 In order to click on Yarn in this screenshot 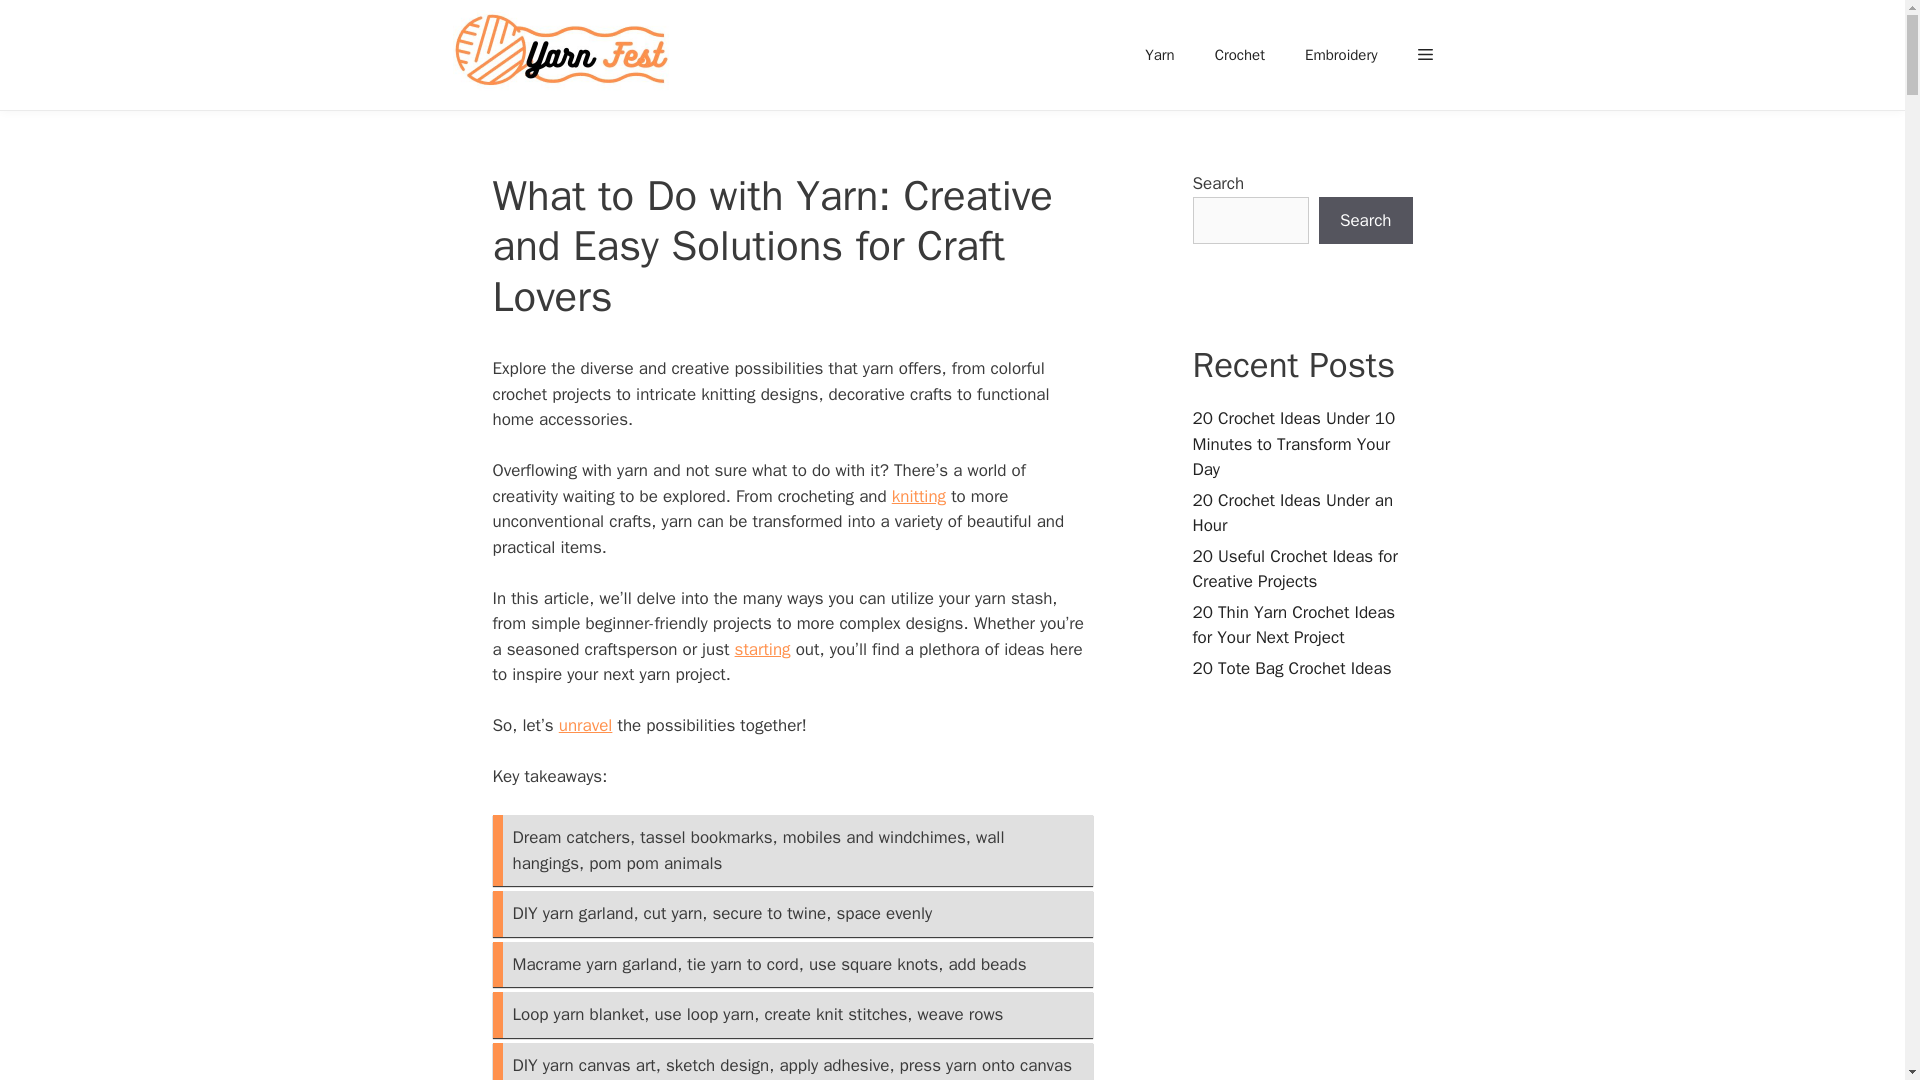, I will do `click(1160, 54)`.